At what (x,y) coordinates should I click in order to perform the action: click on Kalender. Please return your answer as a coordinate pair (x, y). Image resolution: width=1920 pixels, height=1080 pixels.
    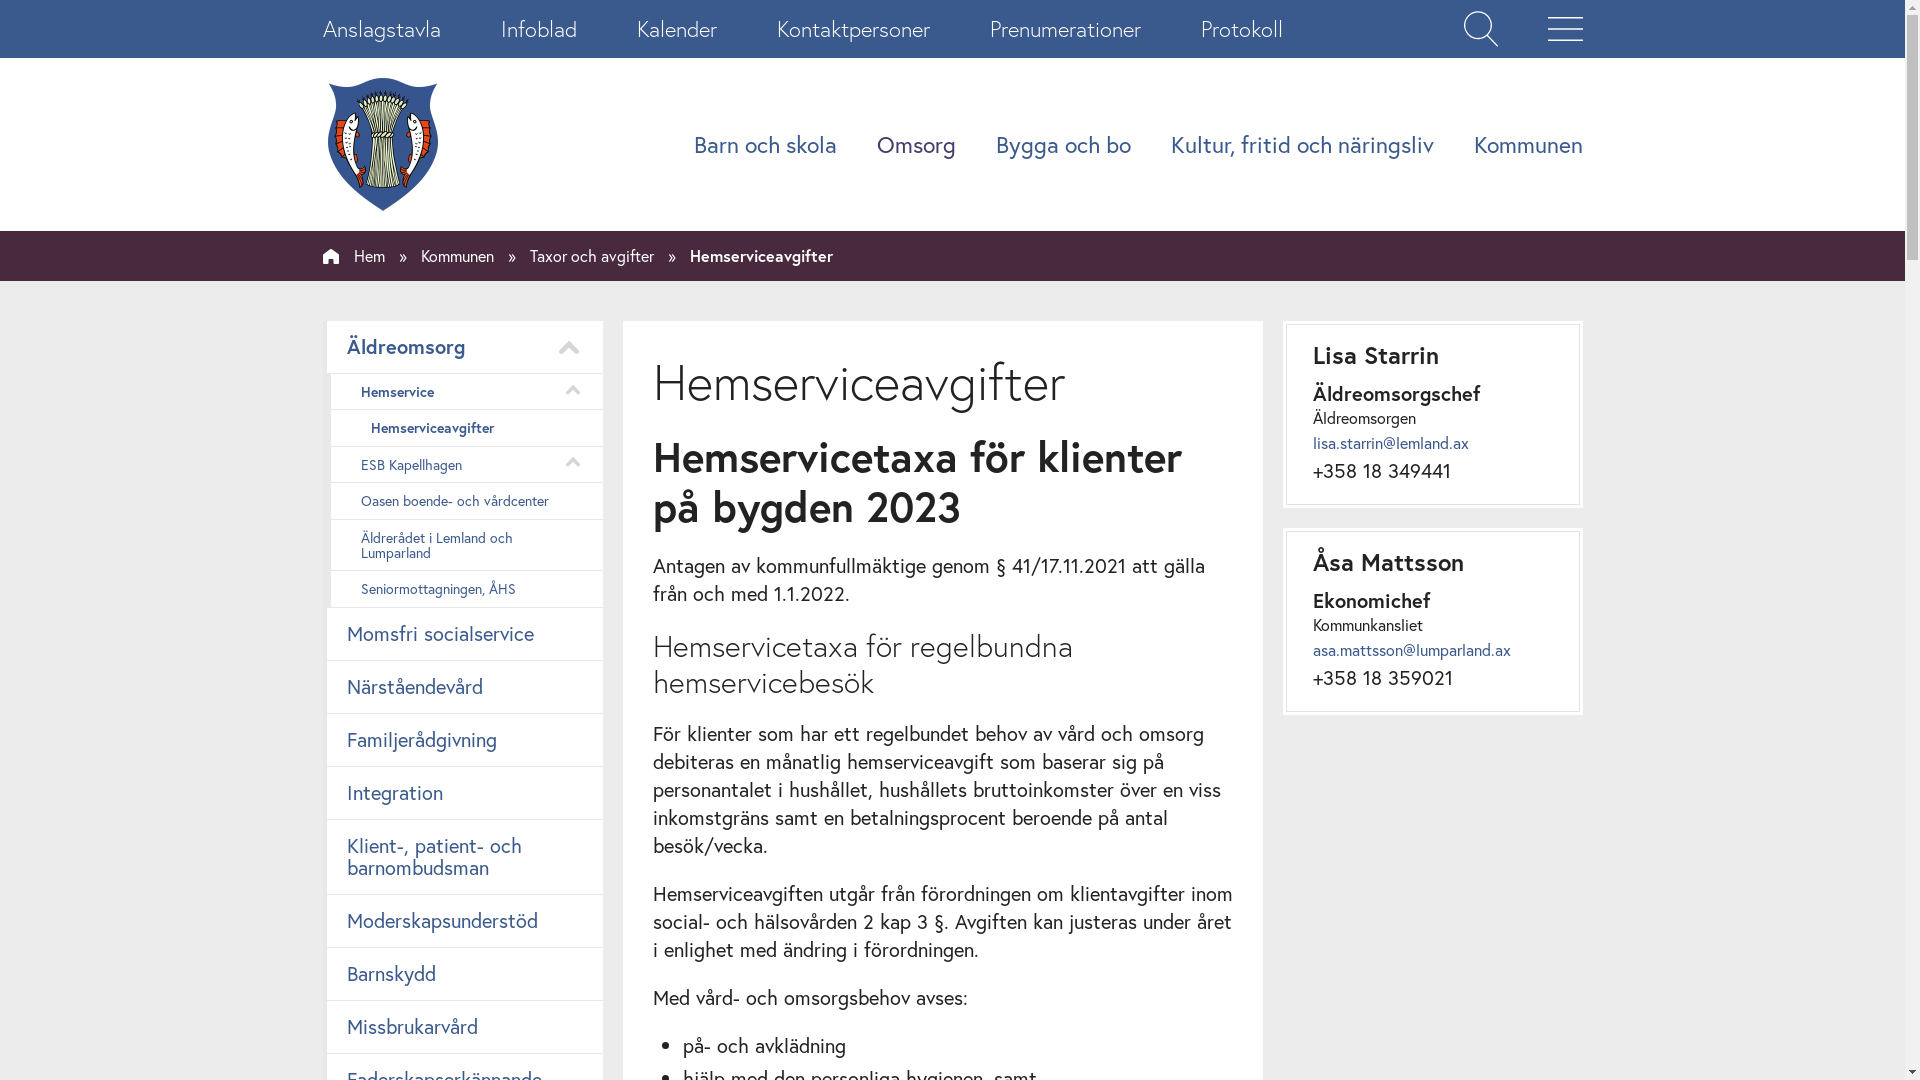
    Looking at the image, I should click on (676, 29).